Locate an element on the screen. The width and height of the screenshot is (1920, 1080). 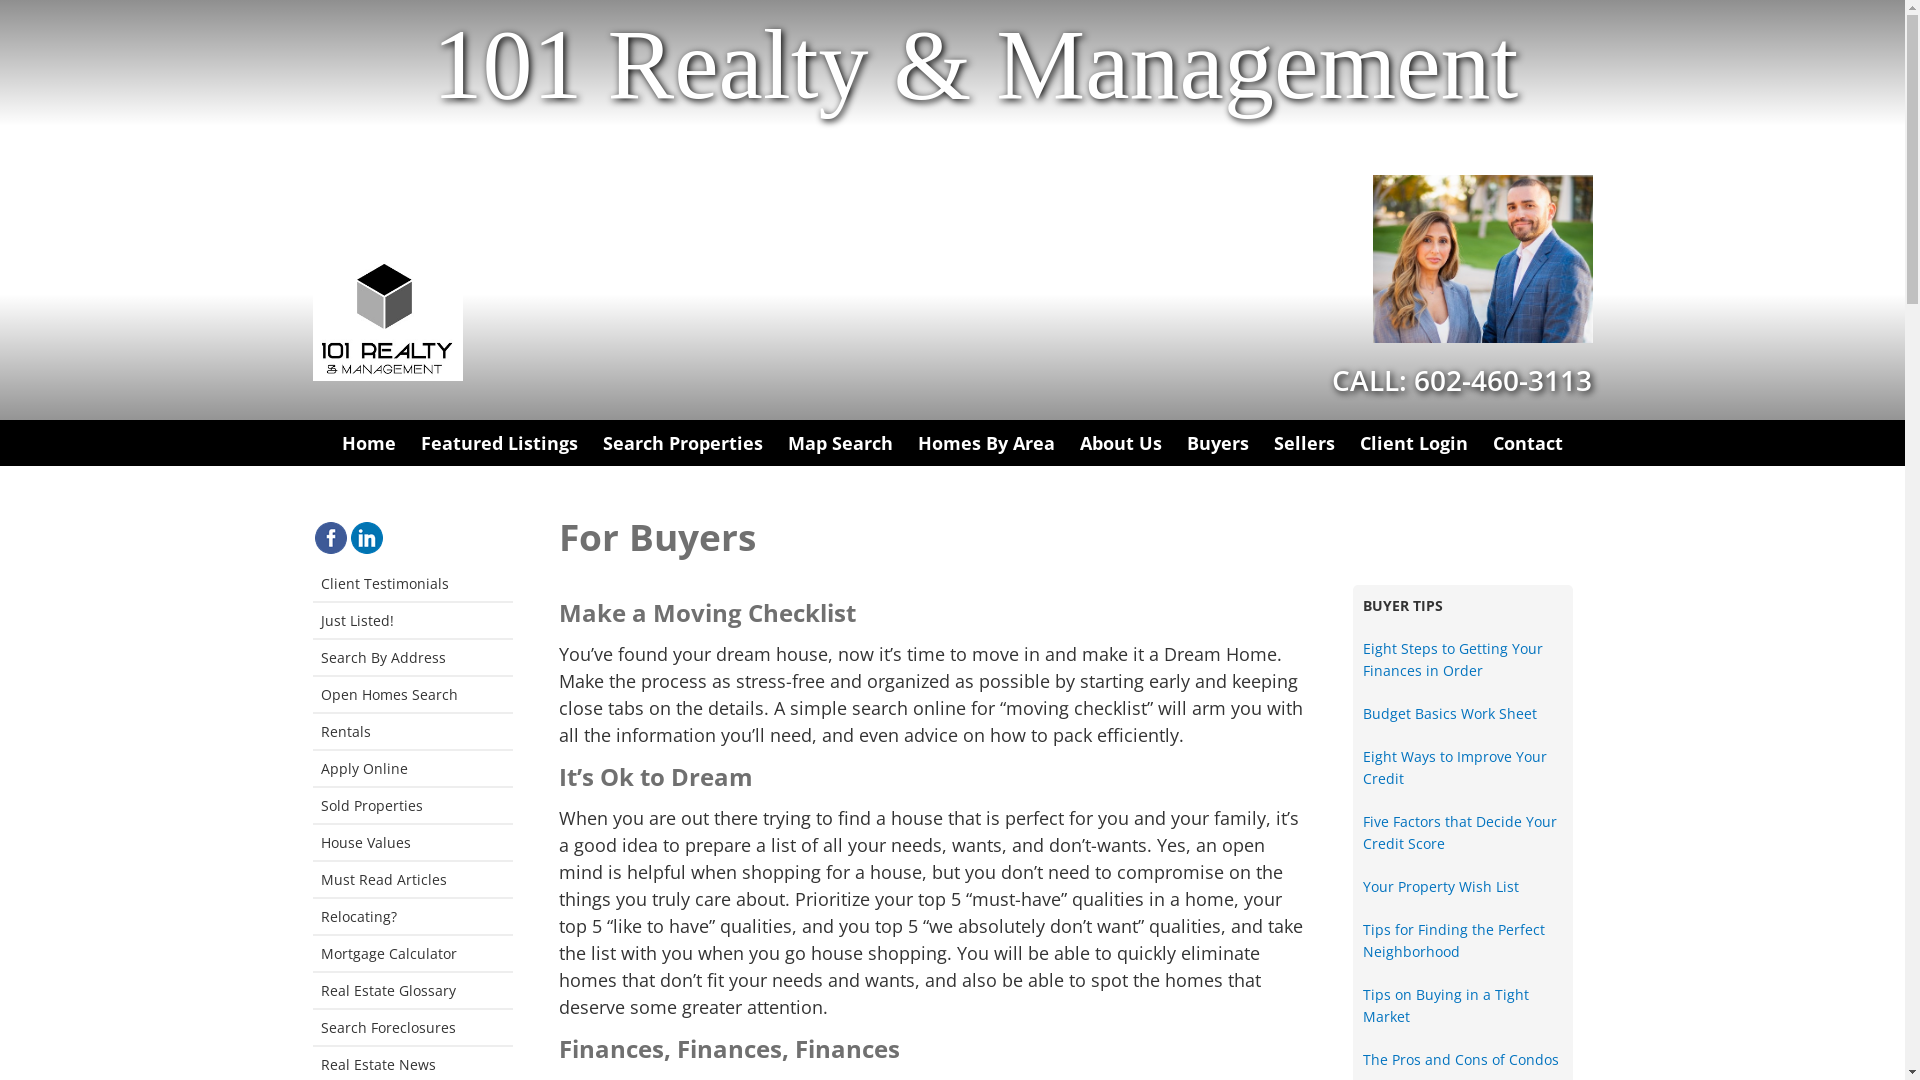
Eight Ways to Improve Your Credit is located at coordinates (1454, 768).